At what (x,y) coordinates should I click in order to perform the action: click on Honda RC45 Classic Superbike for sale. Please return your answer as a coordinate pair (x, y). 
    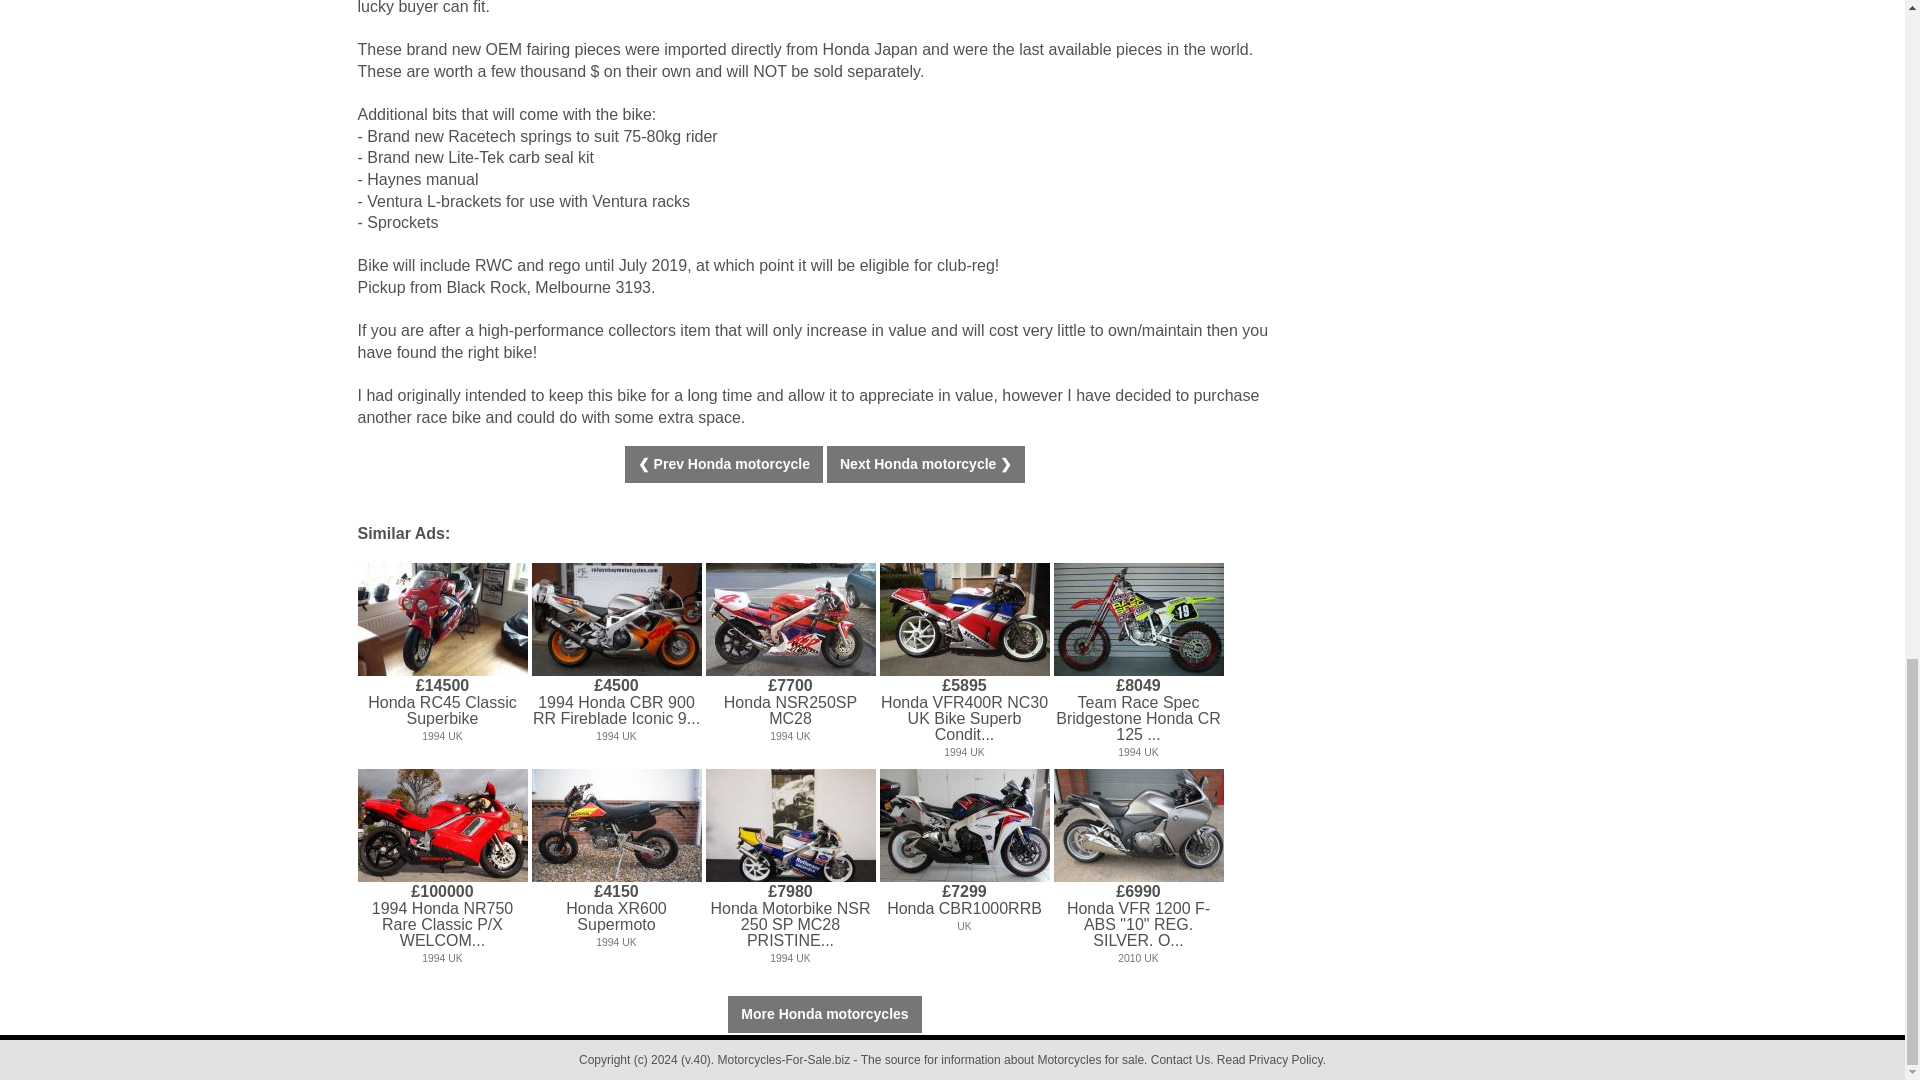
    Looking at the image, I should click on (442, 619).